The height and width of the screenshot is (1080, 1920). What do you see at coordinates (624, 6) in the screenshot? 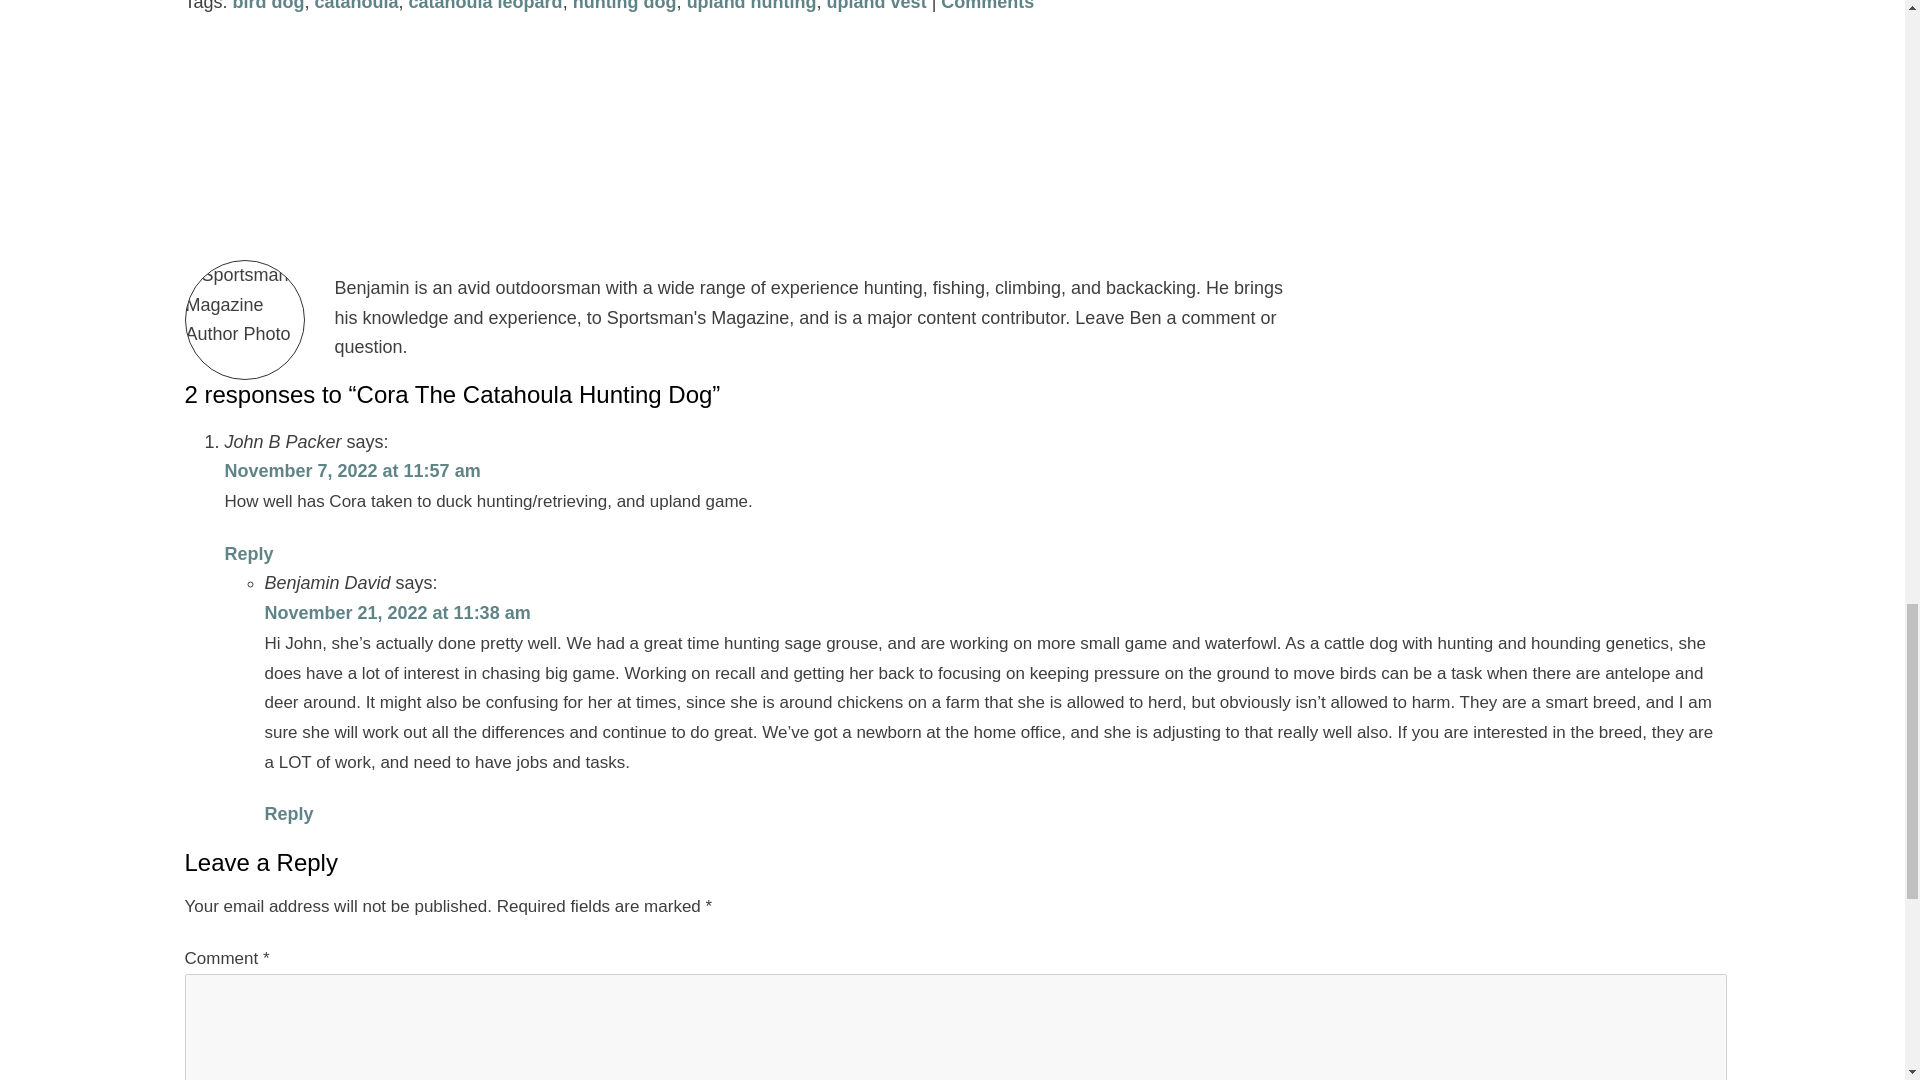
I see `hunting dog` at bounding box center [624, 6].